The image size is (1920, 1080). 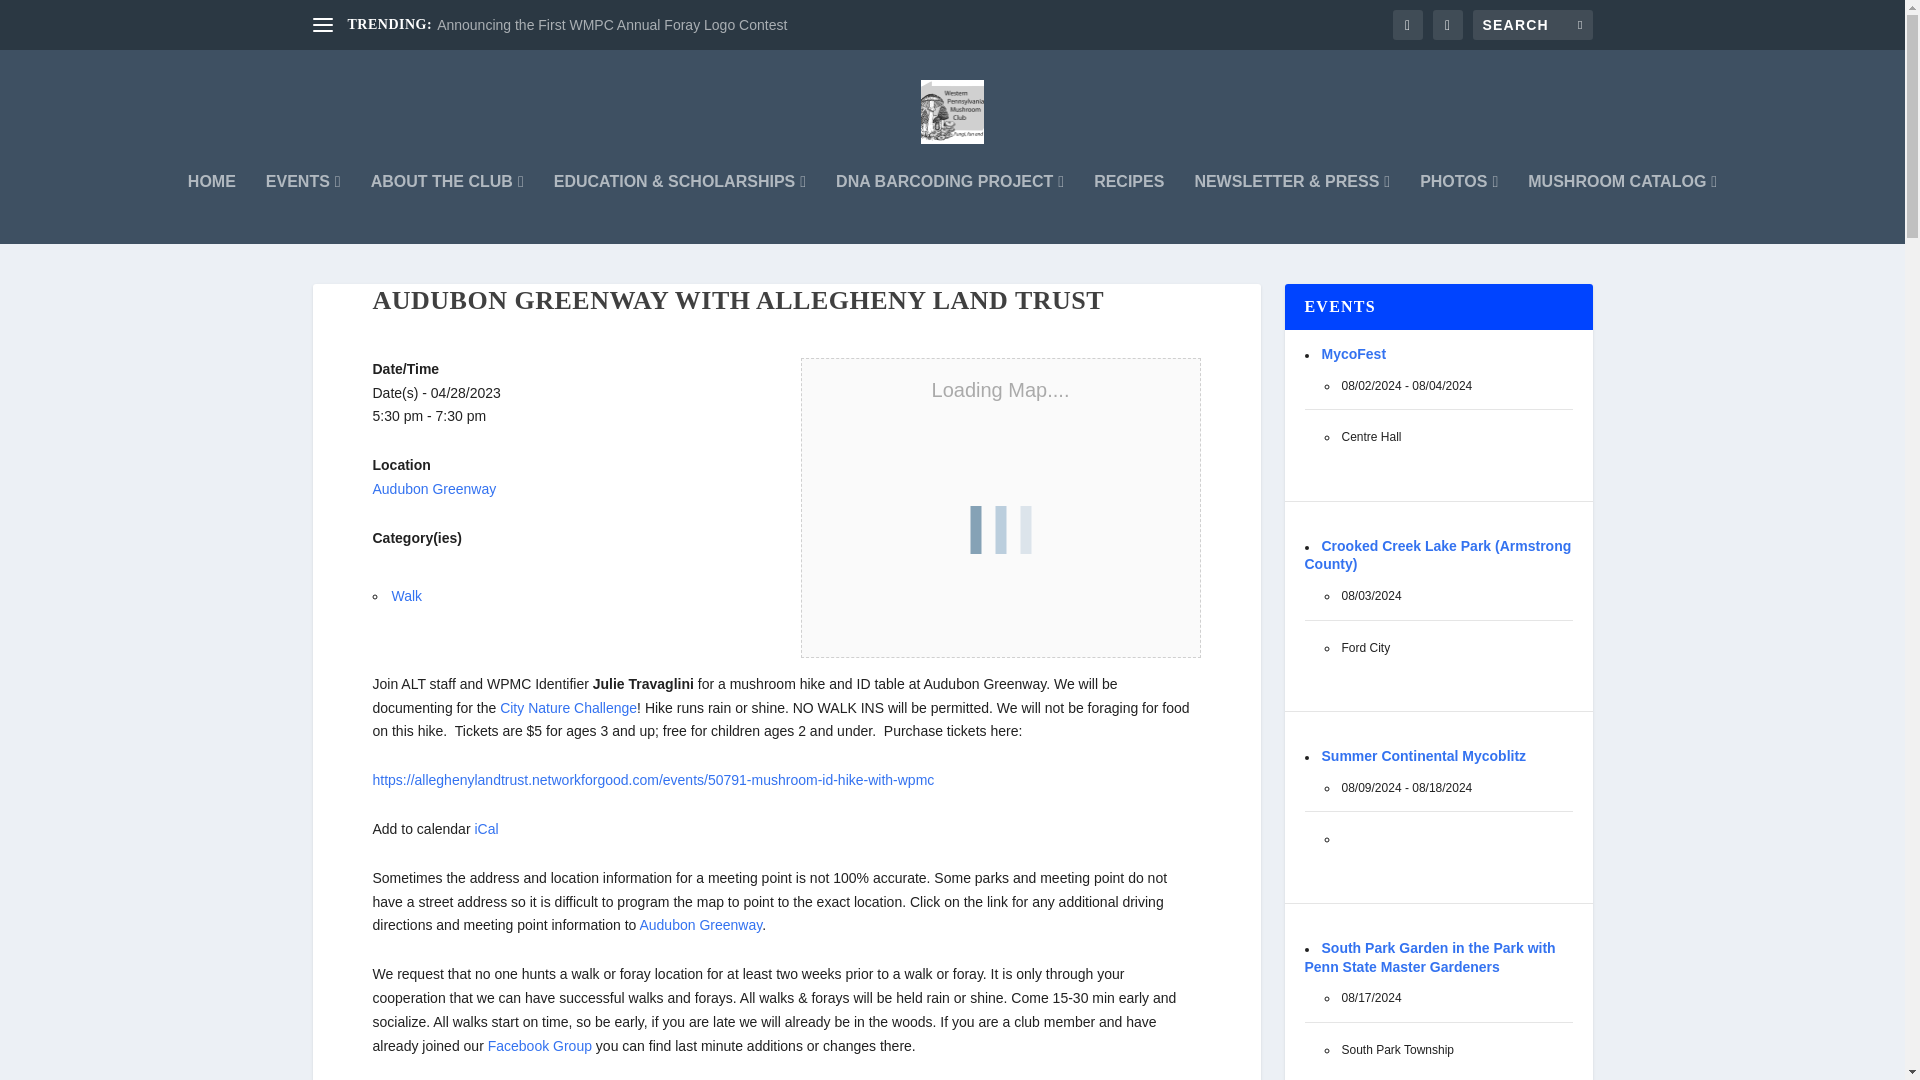 What do you see at coordinates (304, 208) in the screenshot?
I see `EVENTS` at bounding box center [304, 208].